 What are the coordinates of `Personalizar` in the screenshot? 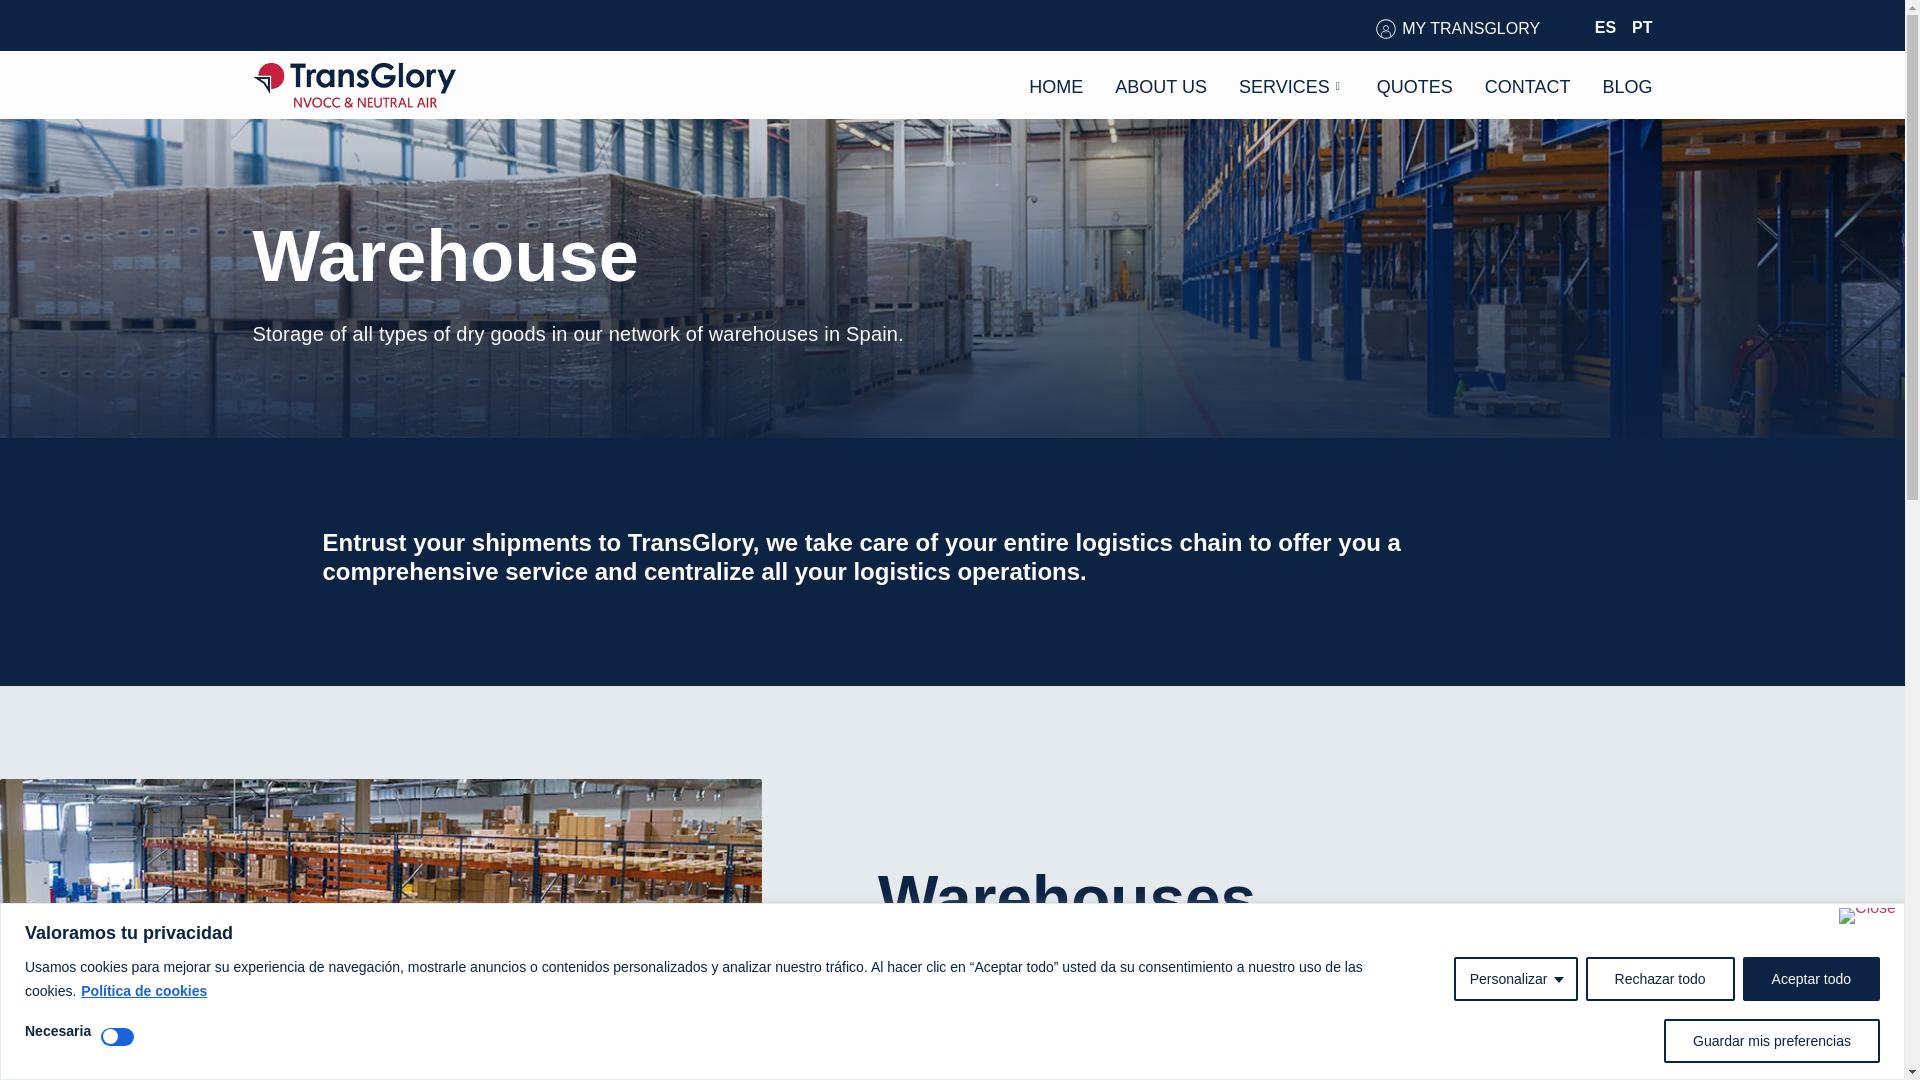 It's located at (1516, 978).